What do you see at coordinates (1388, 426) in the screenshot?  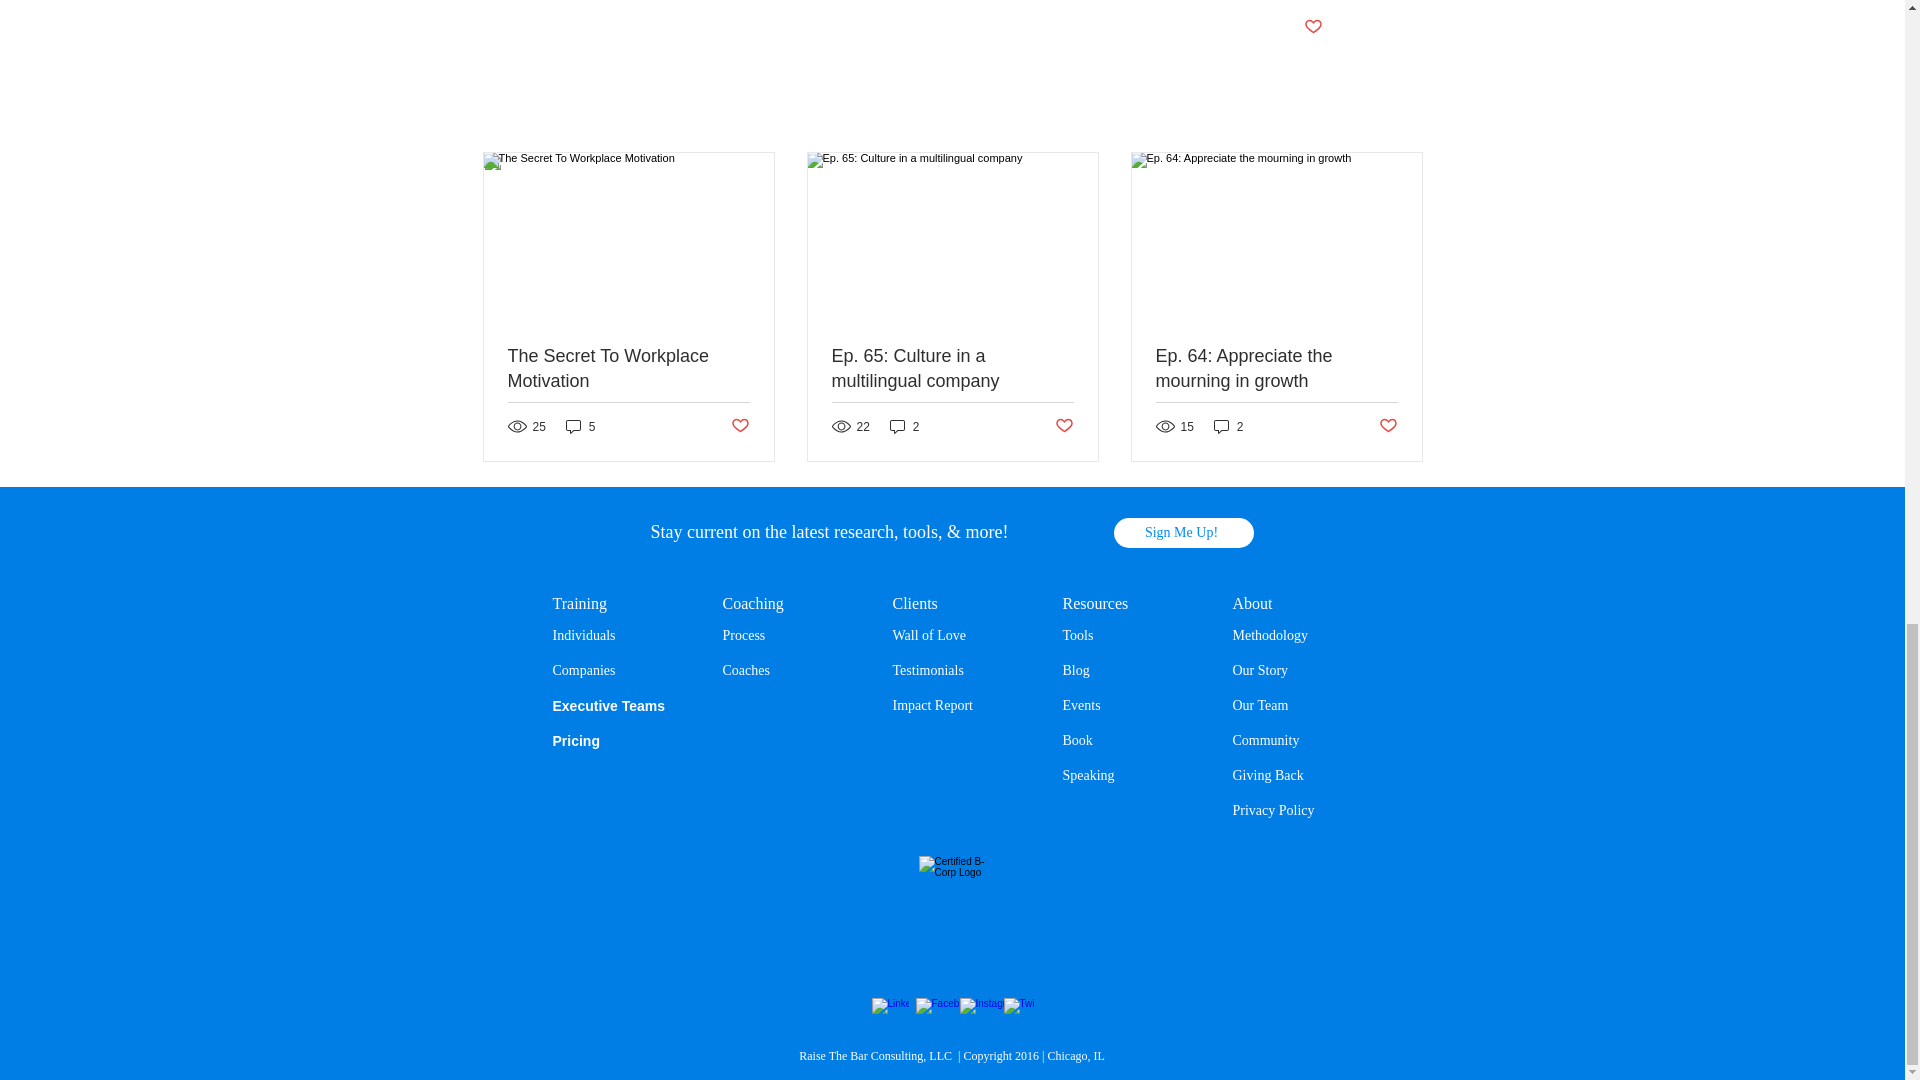 I see `Post not marked as liked` at bounding box center [1388, 426].